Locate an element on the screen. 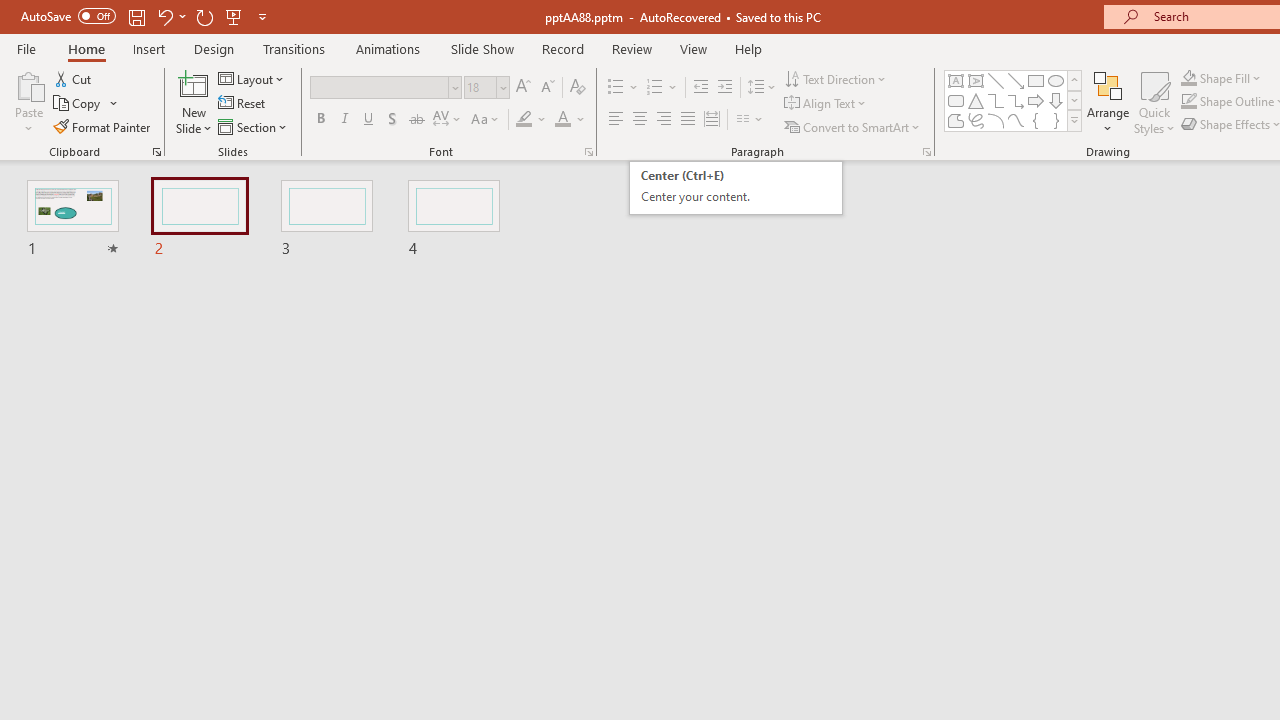 The width and height of the screenshot is (1280, 720). Center is located at coordinates (640, 120).